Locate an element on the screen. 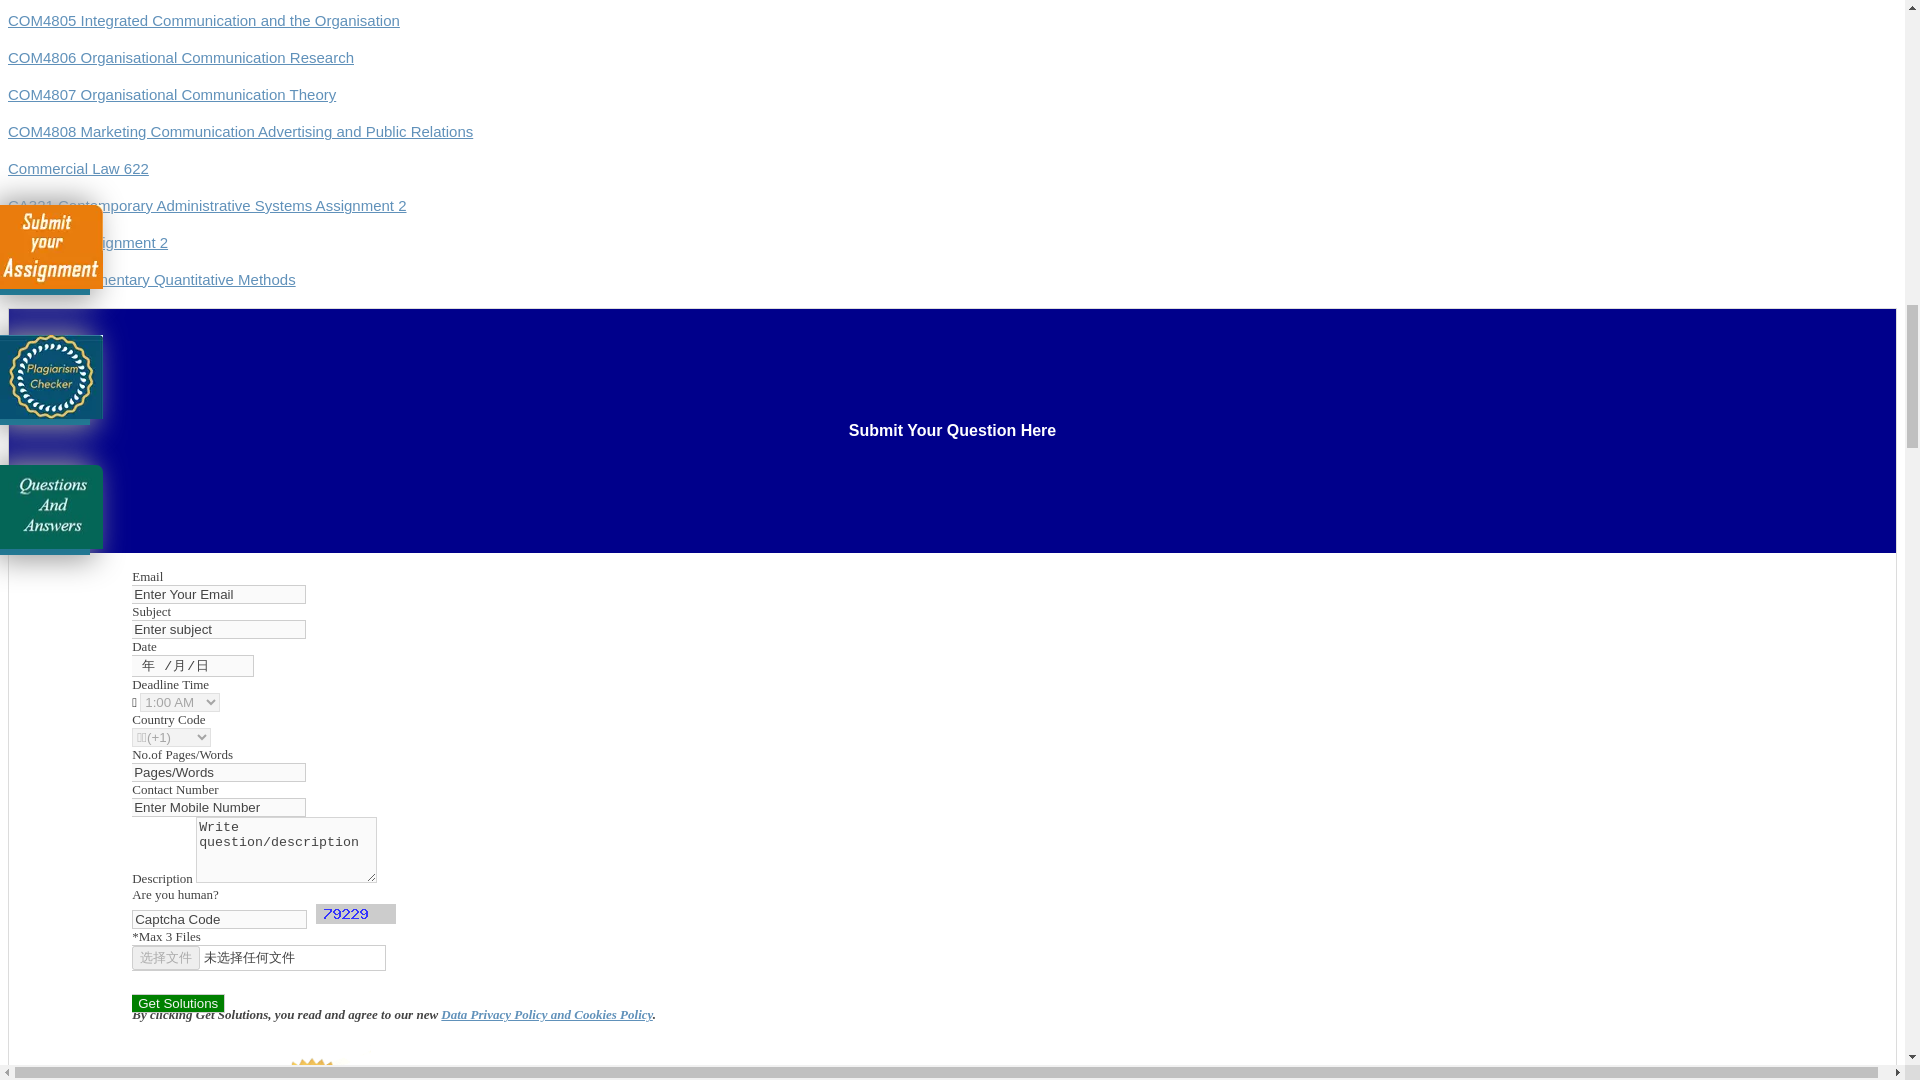 This screenshot has height=1080, width=1920. Get Solutions is located at coordinates (178, 1003).